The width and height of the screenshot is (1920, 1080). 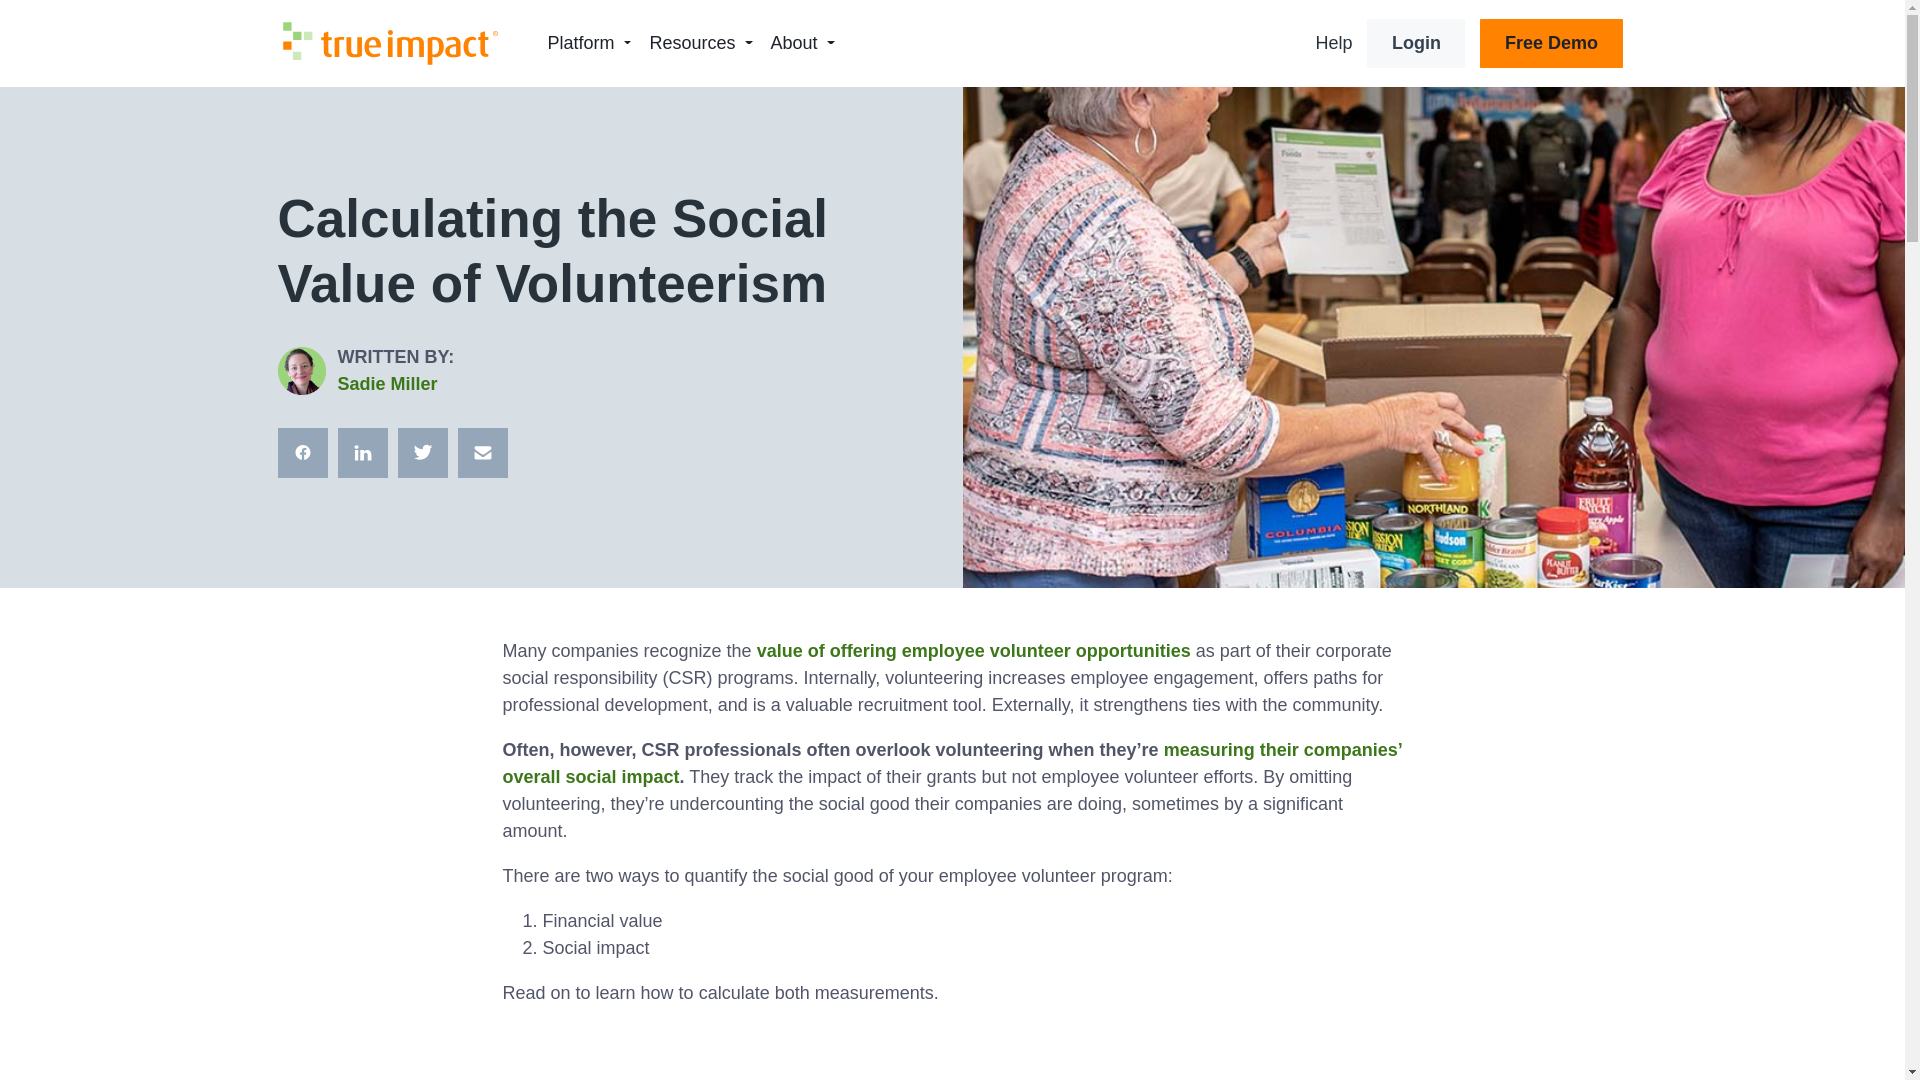 I want to click on value of offering employee volunteer opportunities, so click(x=973, y=650).